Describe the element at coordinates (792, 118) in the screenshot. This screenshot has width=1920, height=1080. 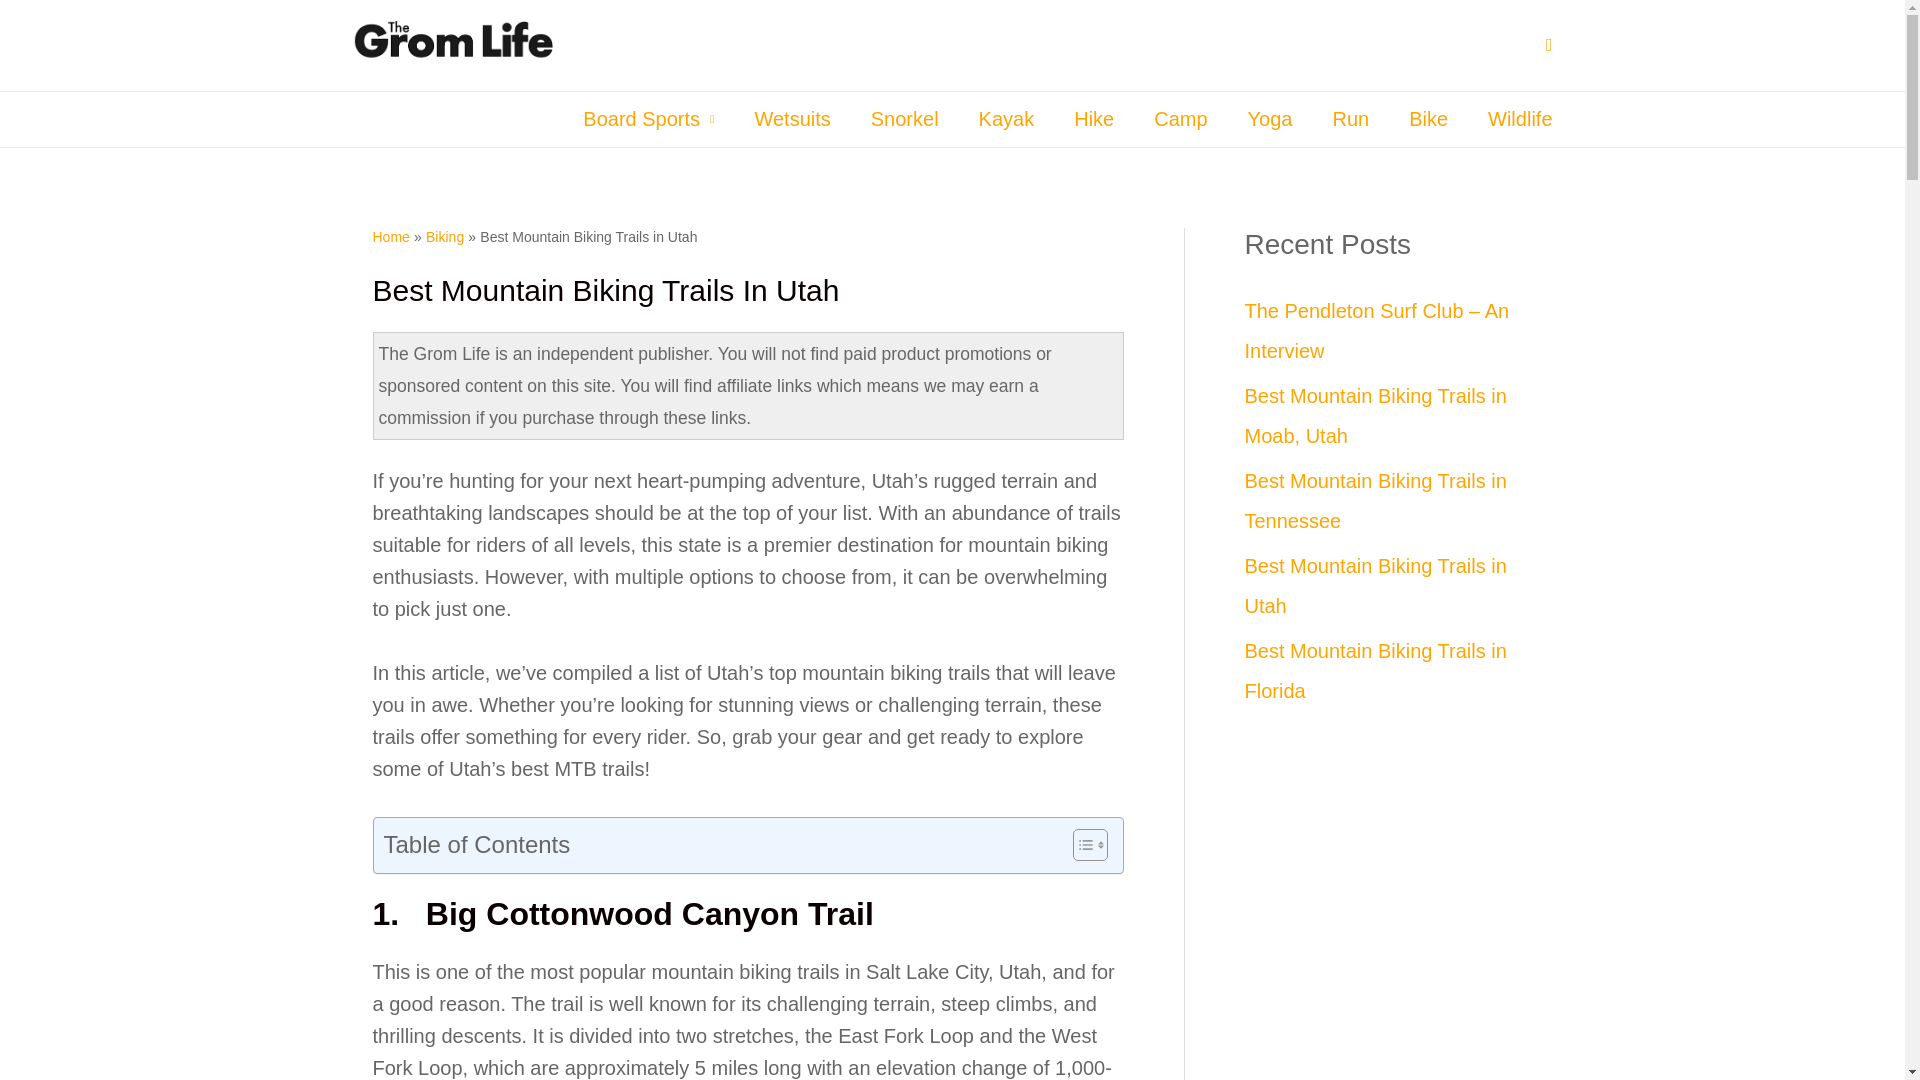
I see `Wetsuits` at that location.